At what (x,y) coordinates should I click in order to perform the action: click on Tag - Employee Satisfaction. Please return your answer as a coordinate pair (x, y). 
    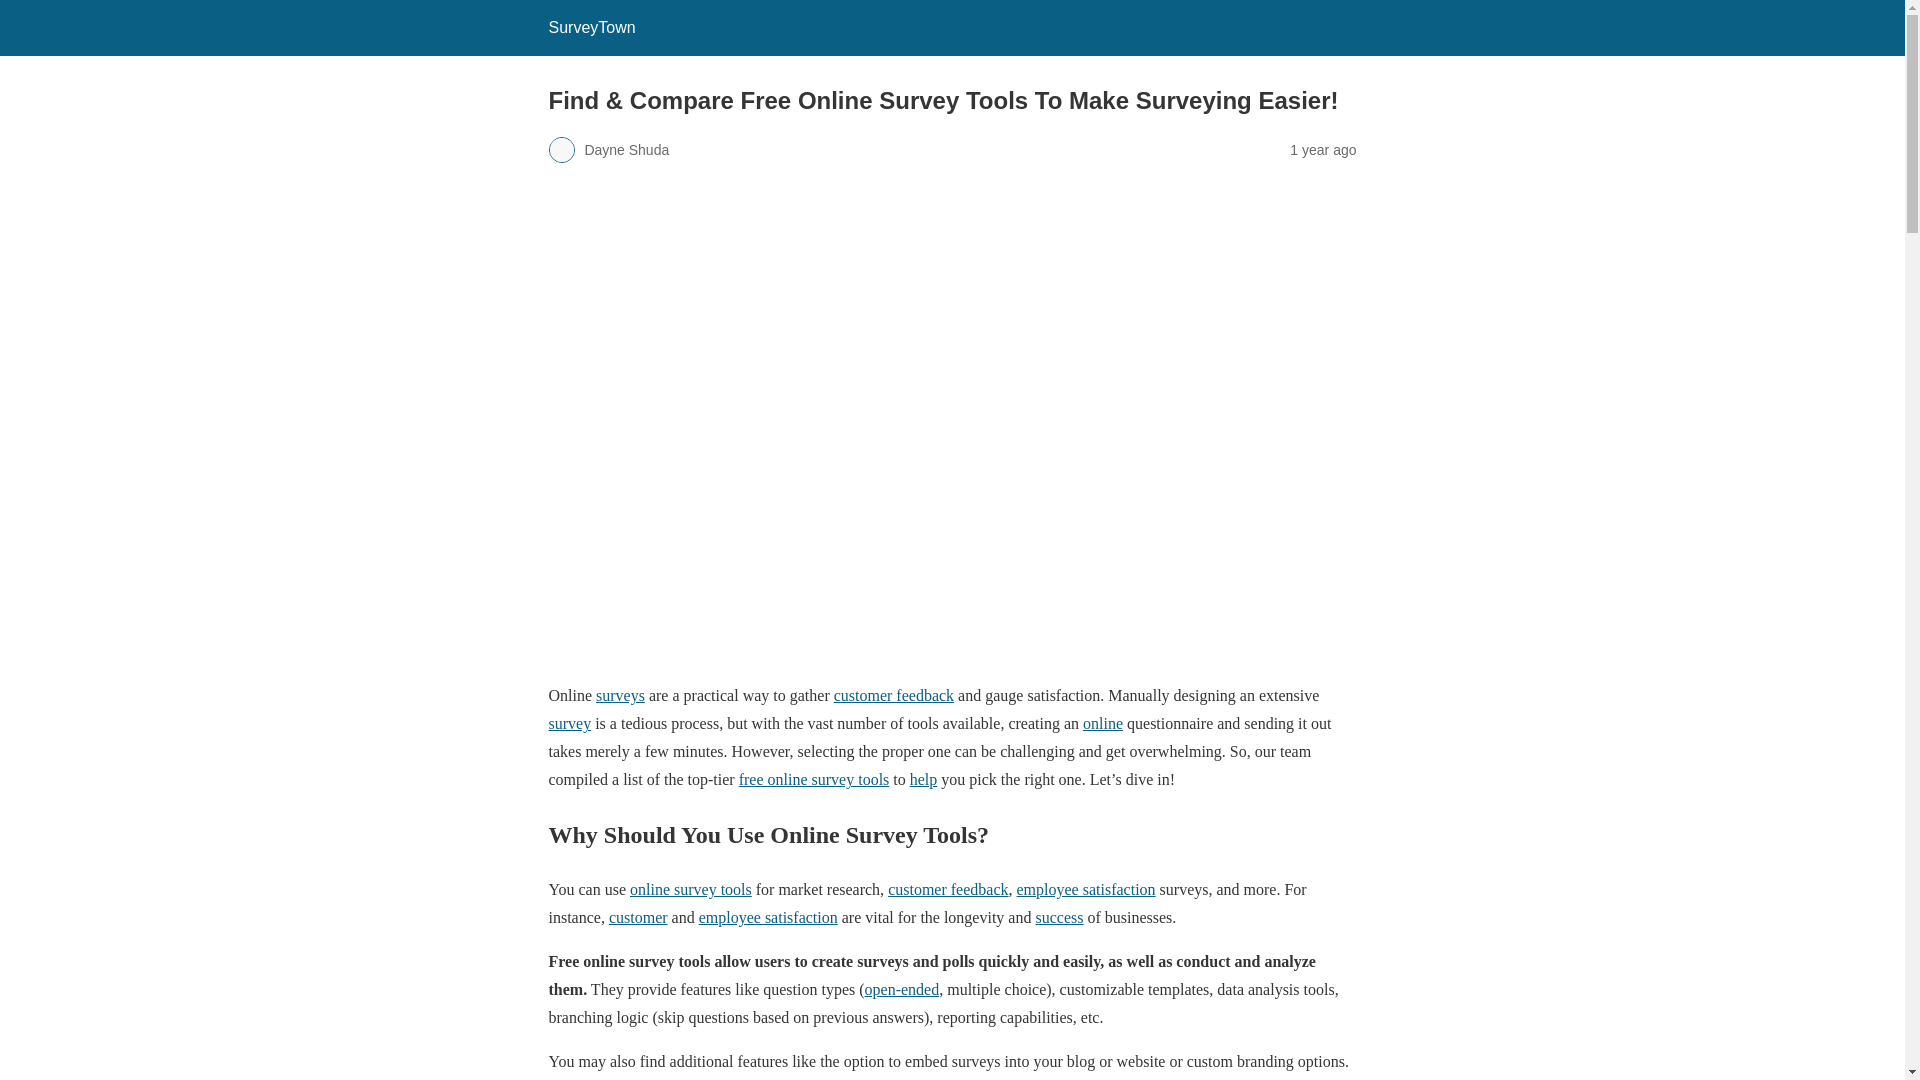
    Looking at the image, I should click on (1086, 889).